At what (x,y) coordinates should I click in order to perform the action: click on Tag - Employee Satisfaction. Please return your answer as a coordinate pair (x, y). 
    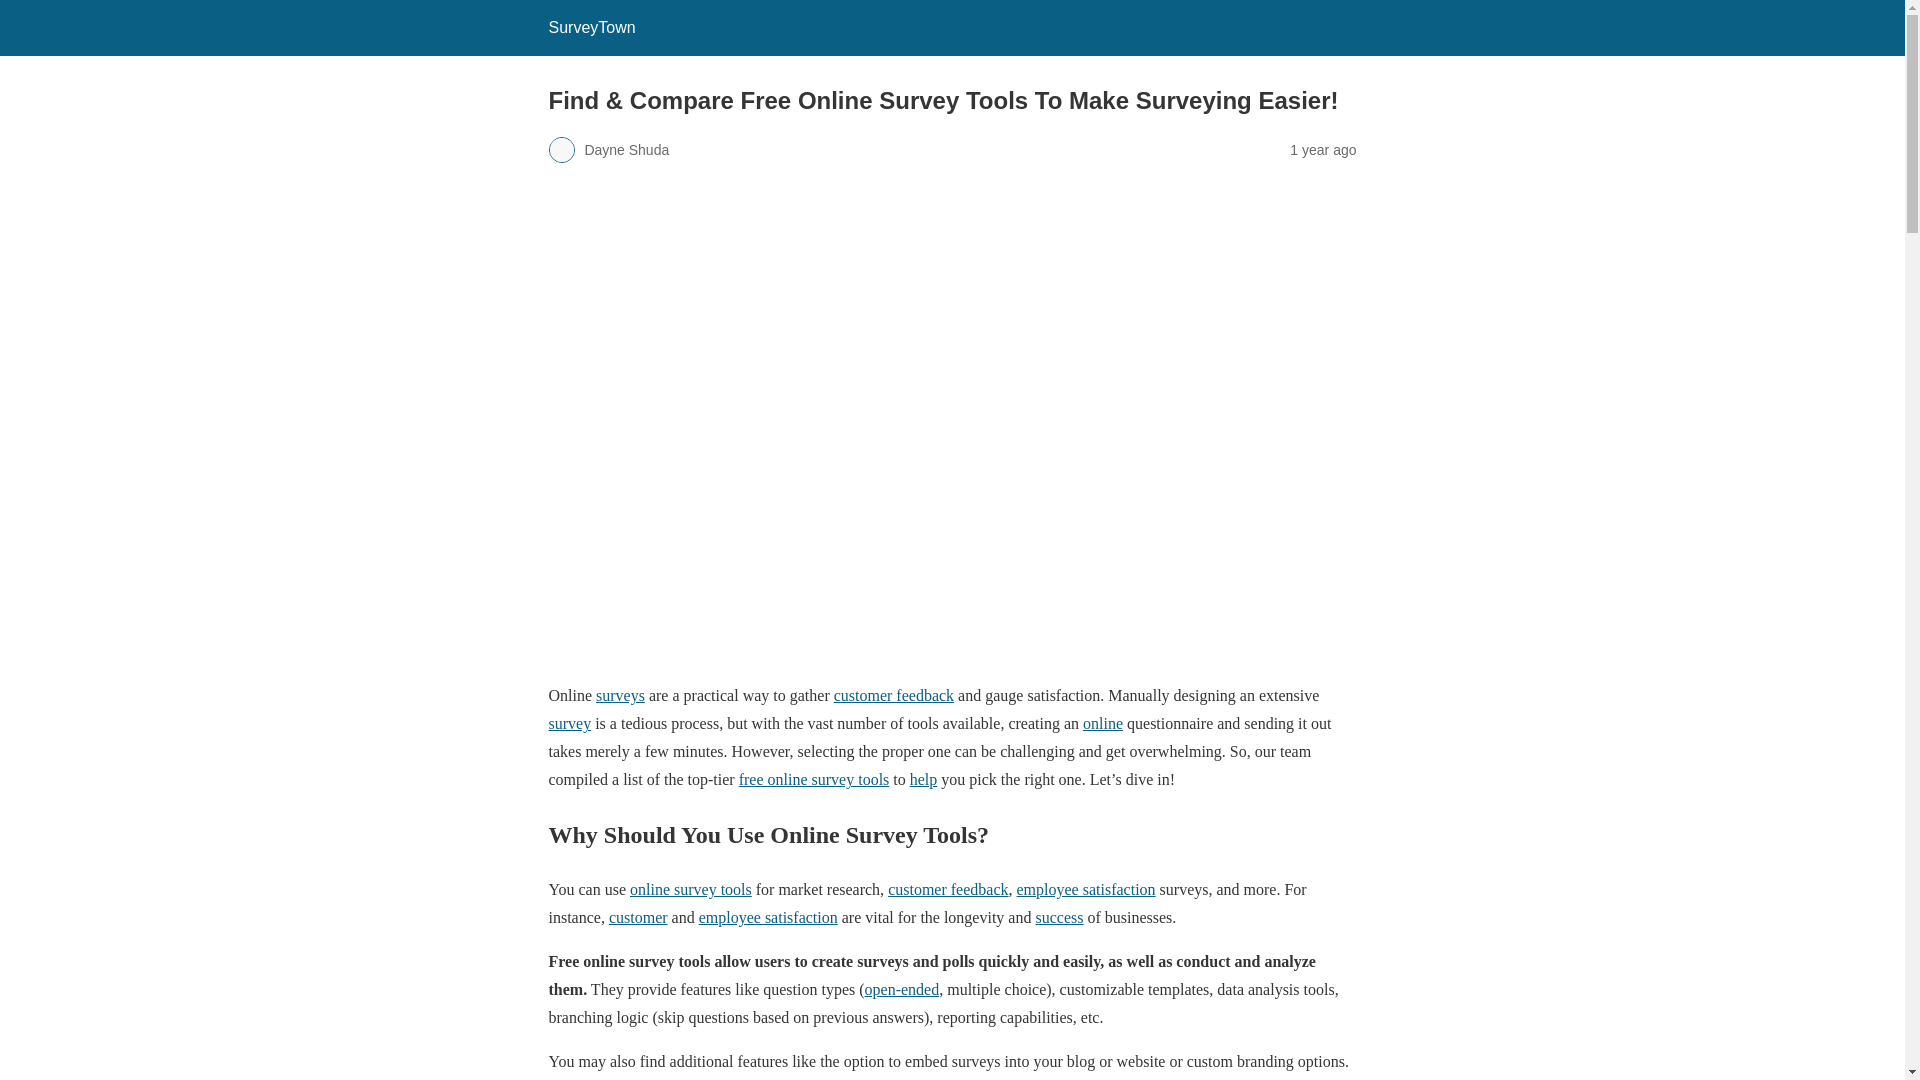
    Looking at the image, I should click on (1086, 889).